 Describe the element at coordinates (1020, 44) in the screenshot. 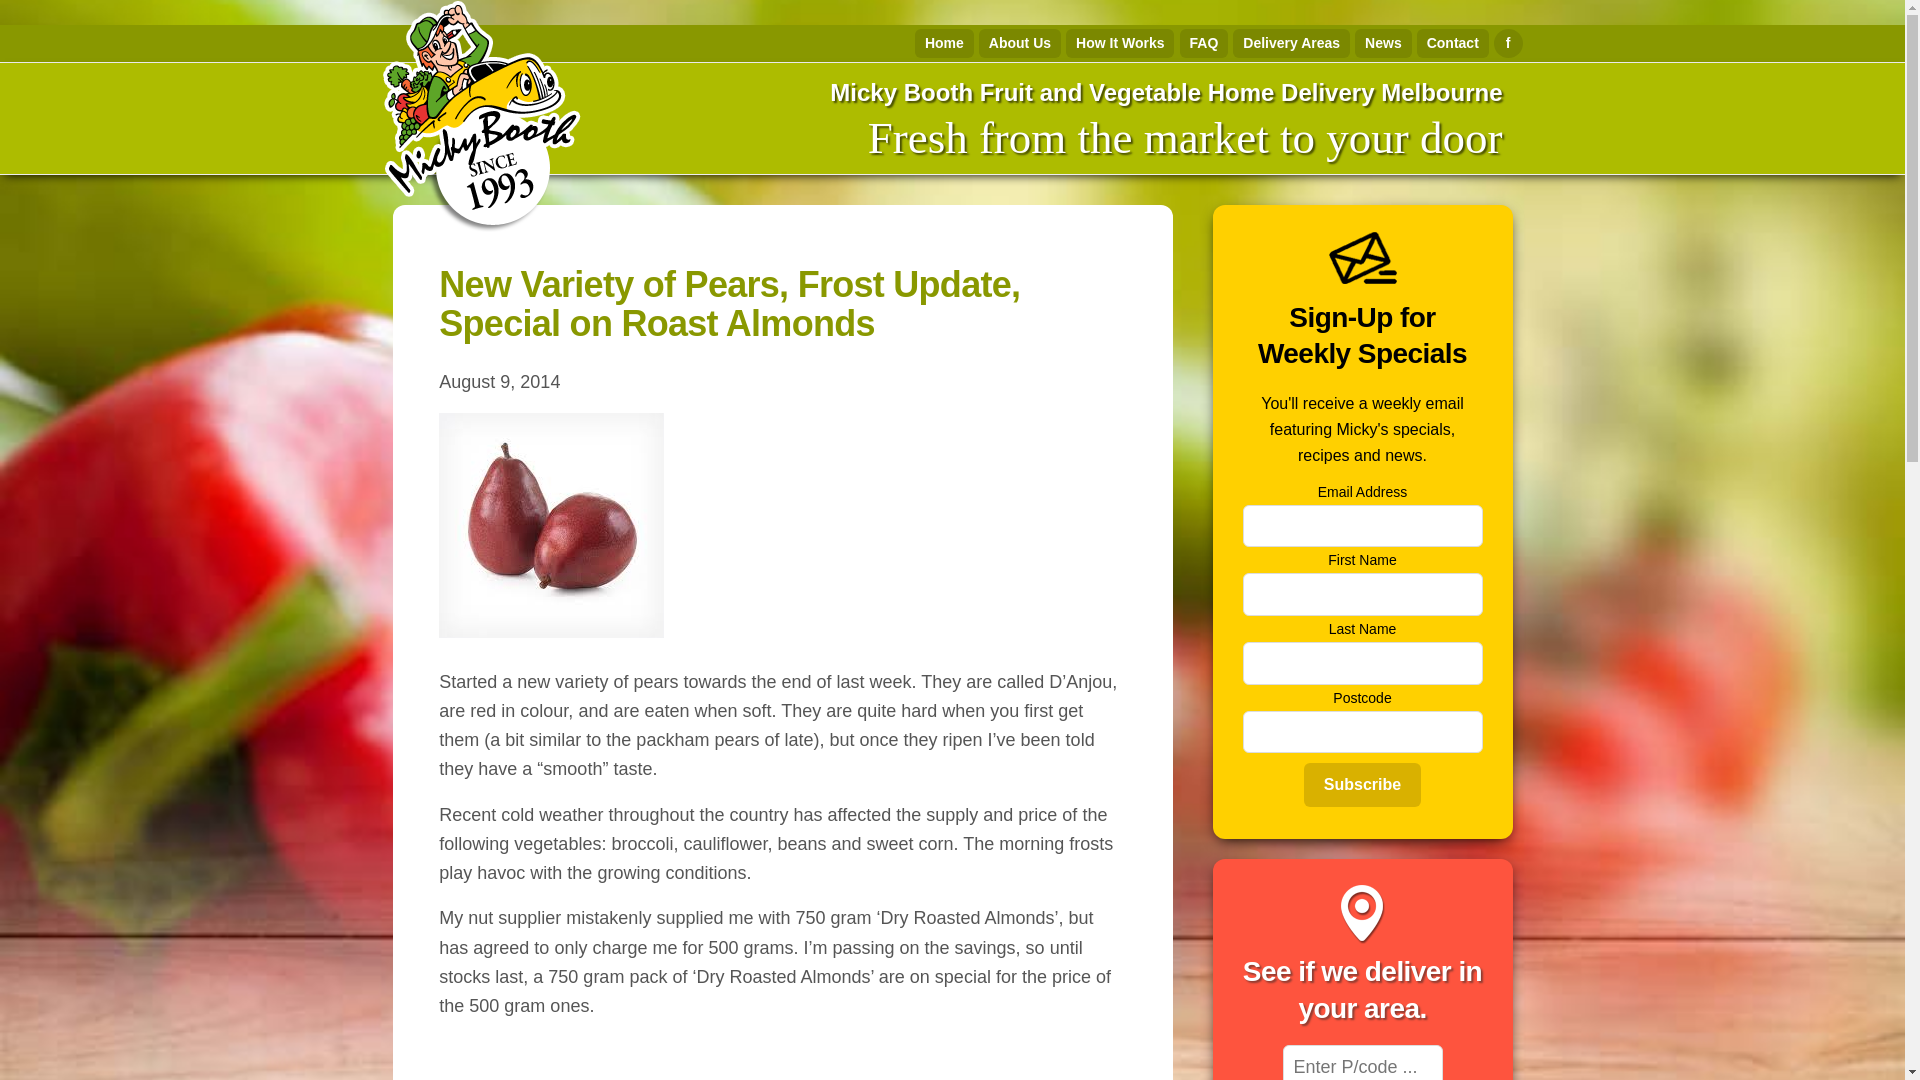

I see `About Us` at that location.